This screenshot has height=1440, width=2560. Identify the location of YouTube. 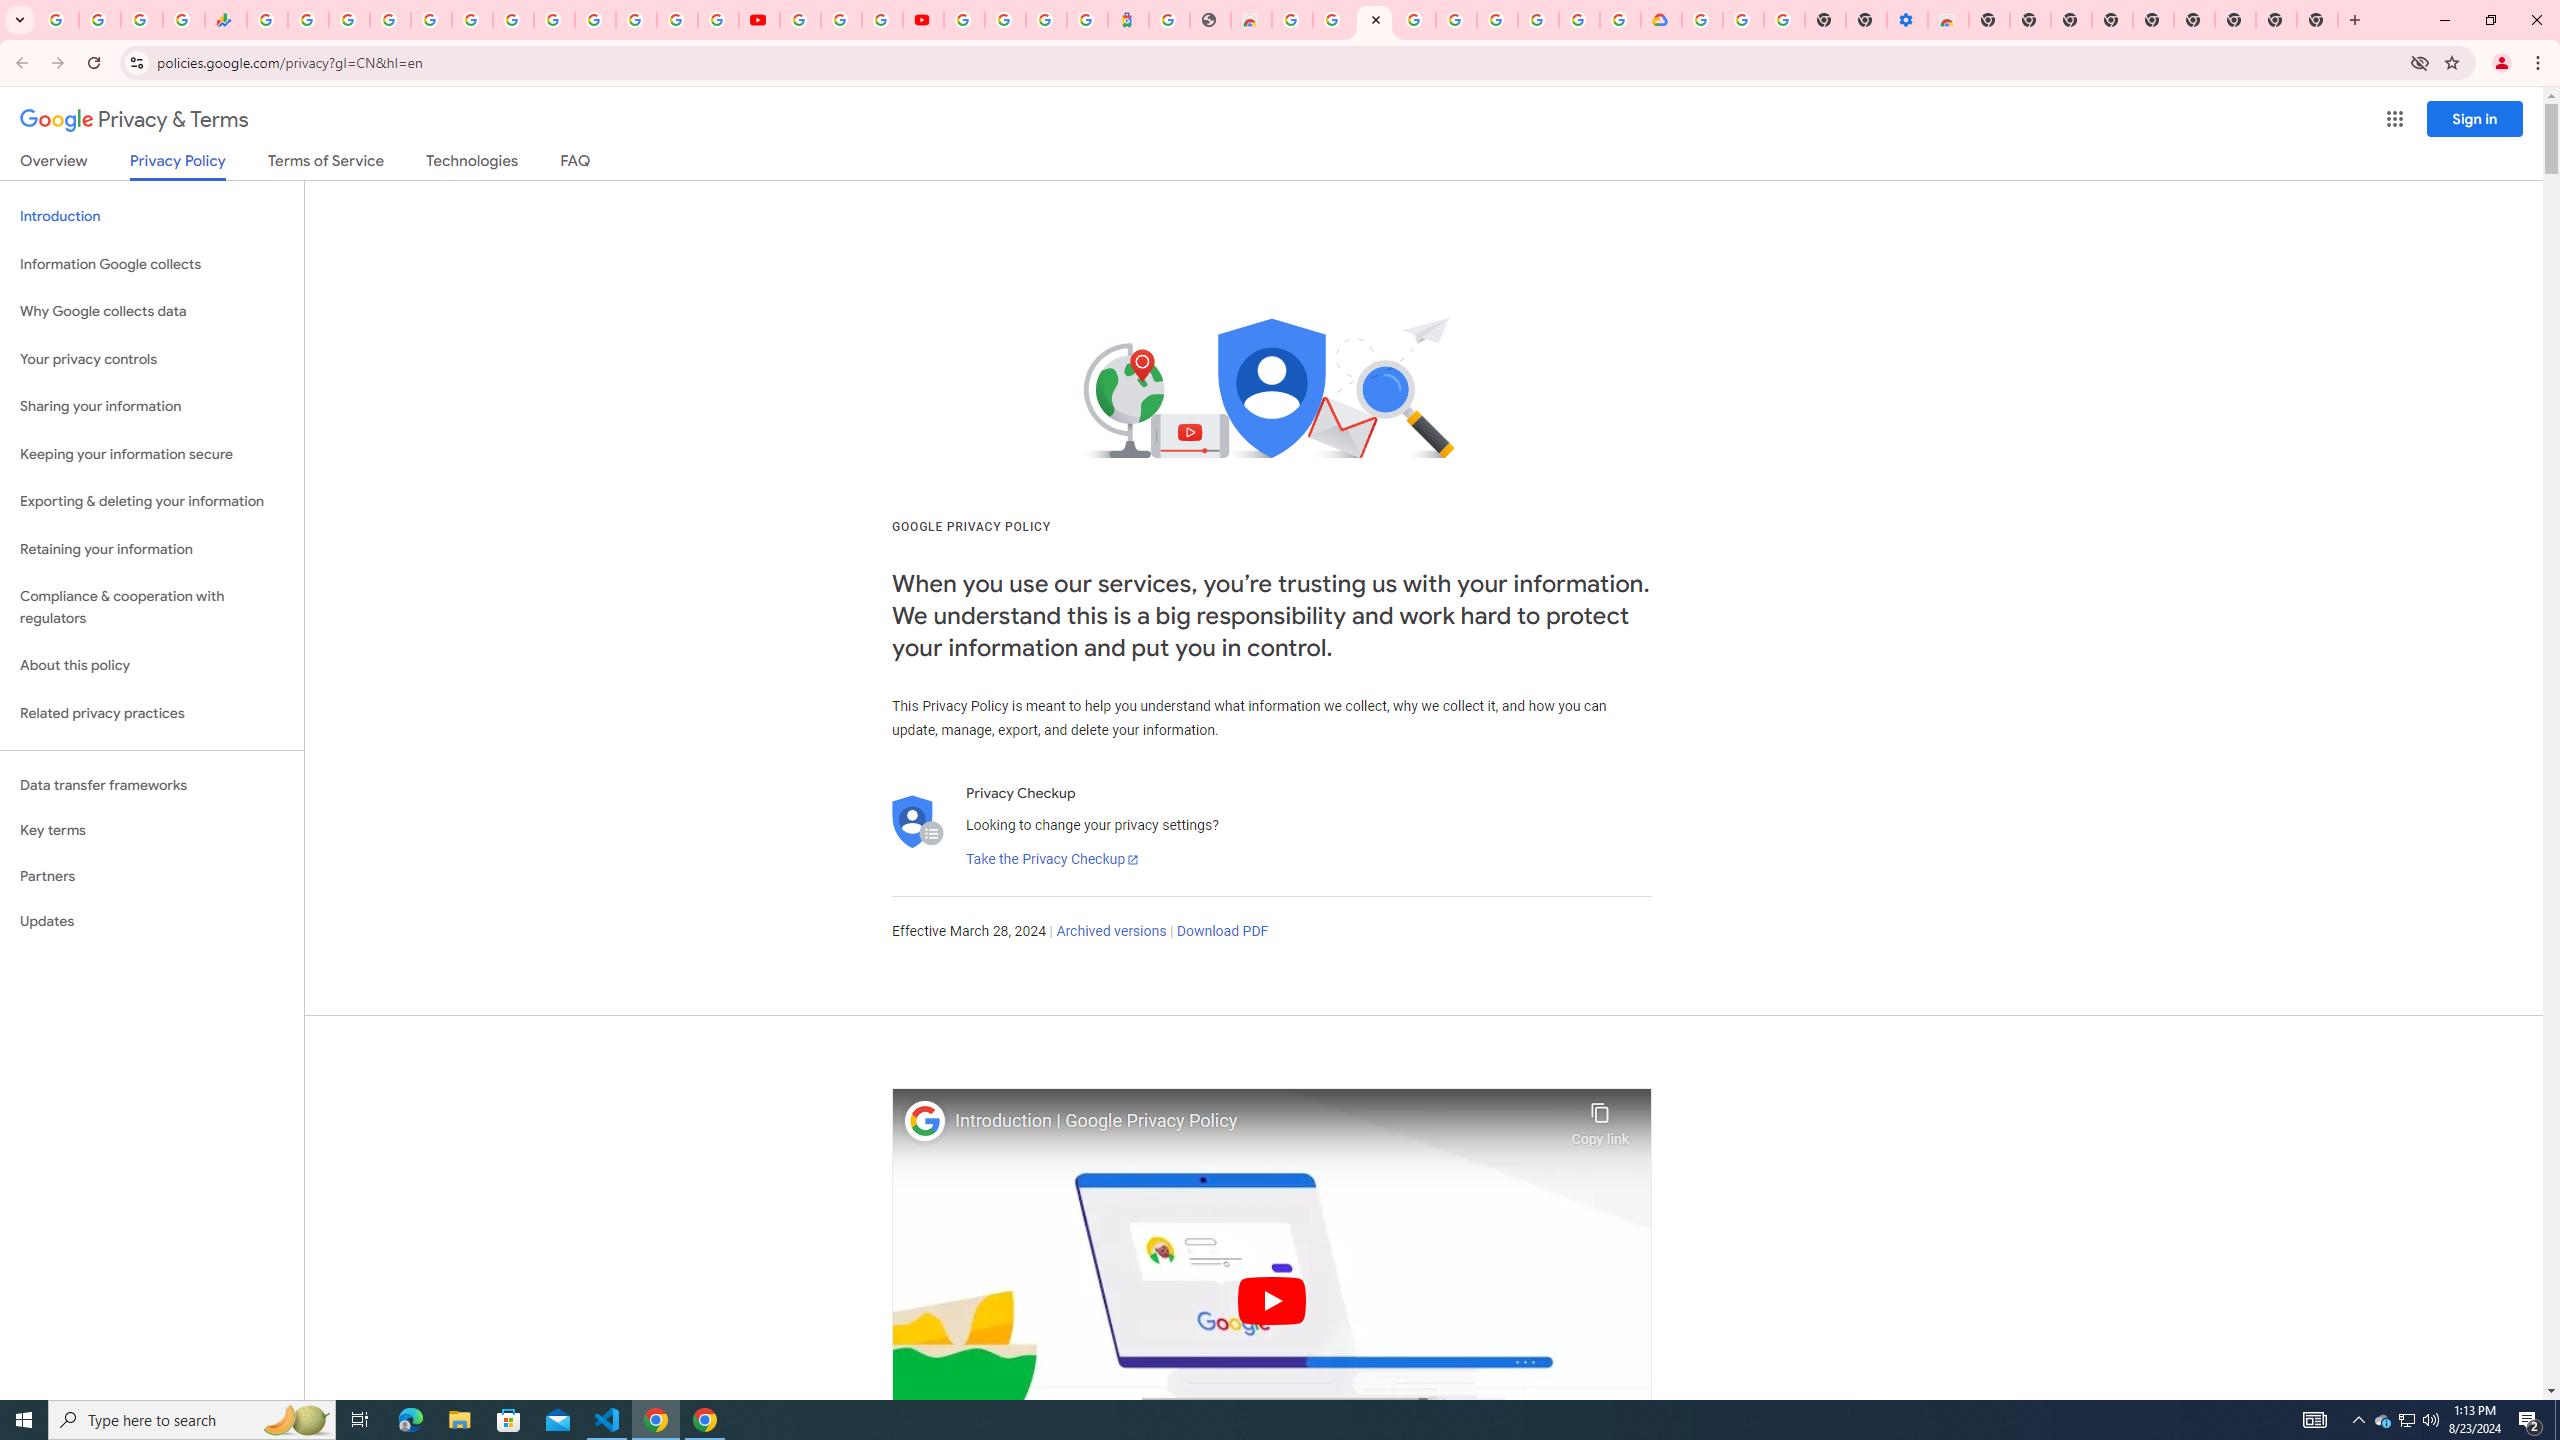
(554, 20).